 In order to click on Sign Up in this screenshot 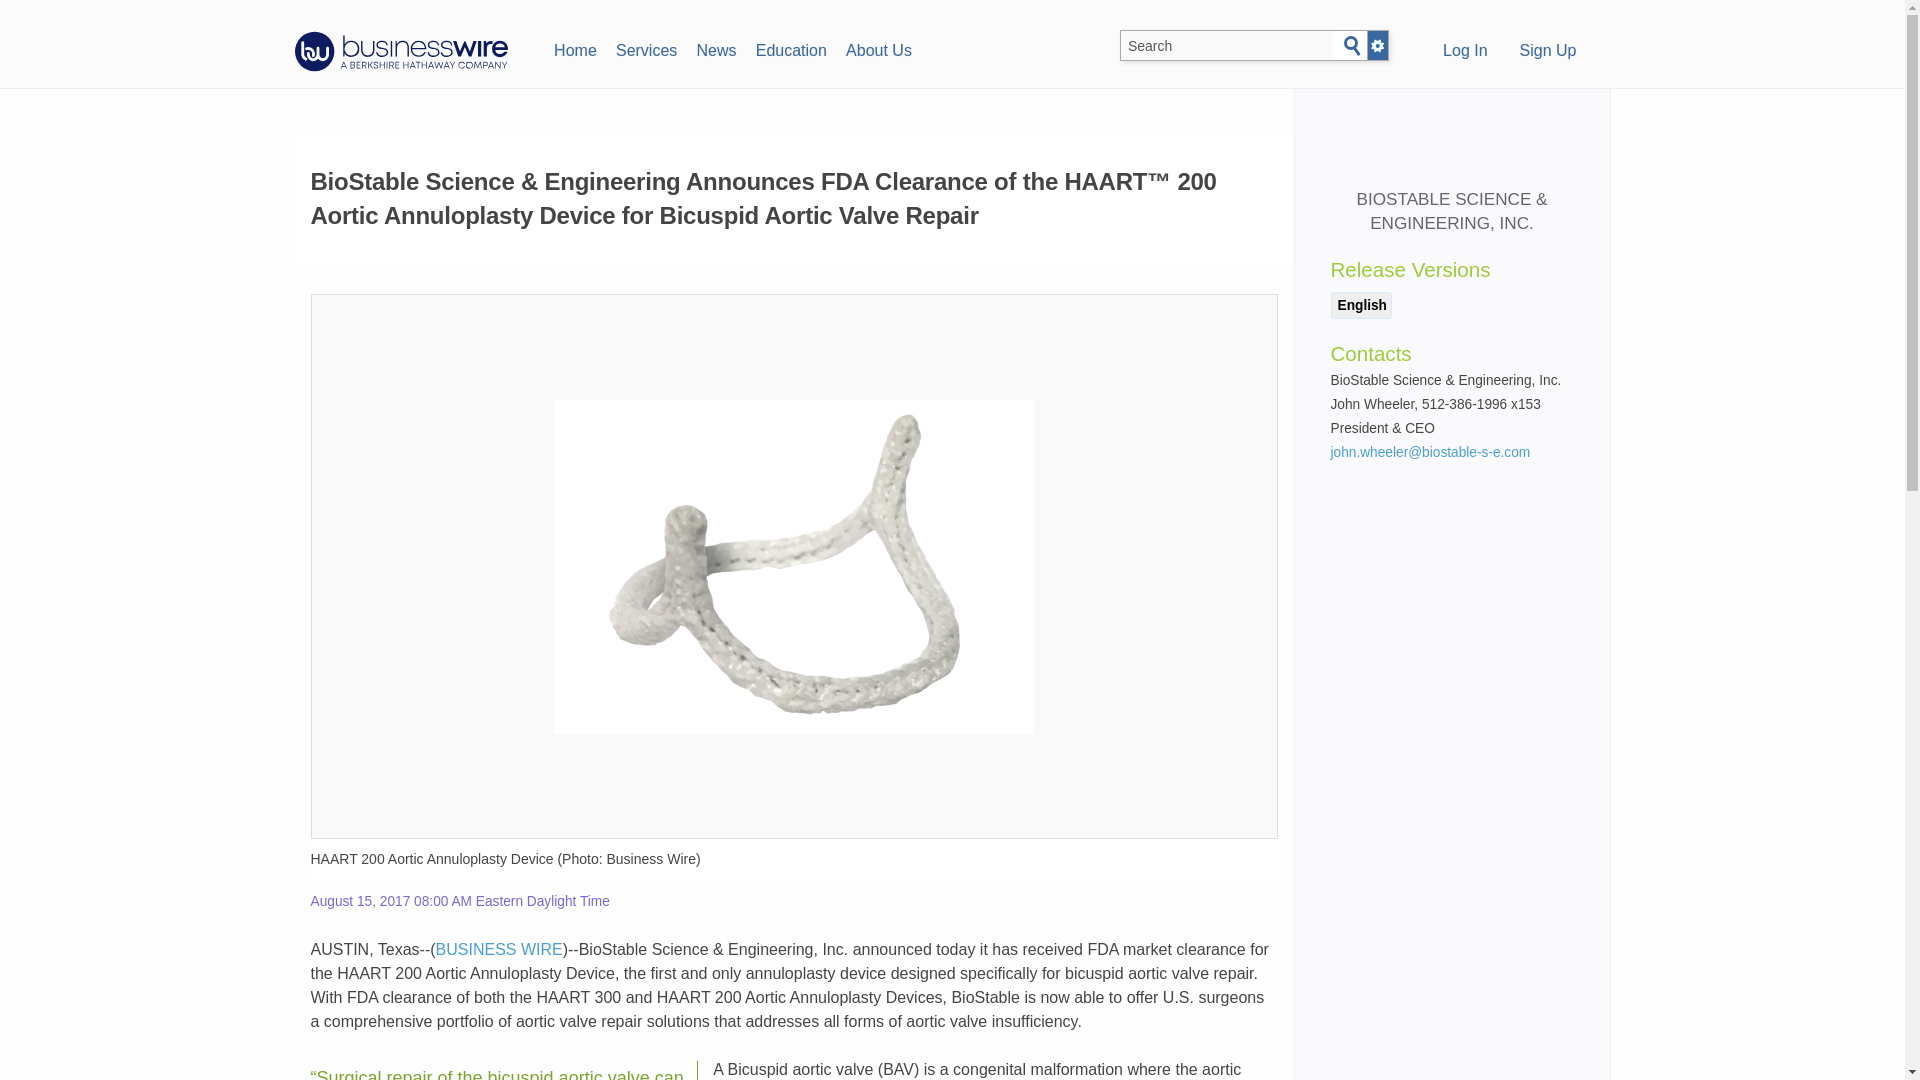, I will do `click(1548, 52)`.